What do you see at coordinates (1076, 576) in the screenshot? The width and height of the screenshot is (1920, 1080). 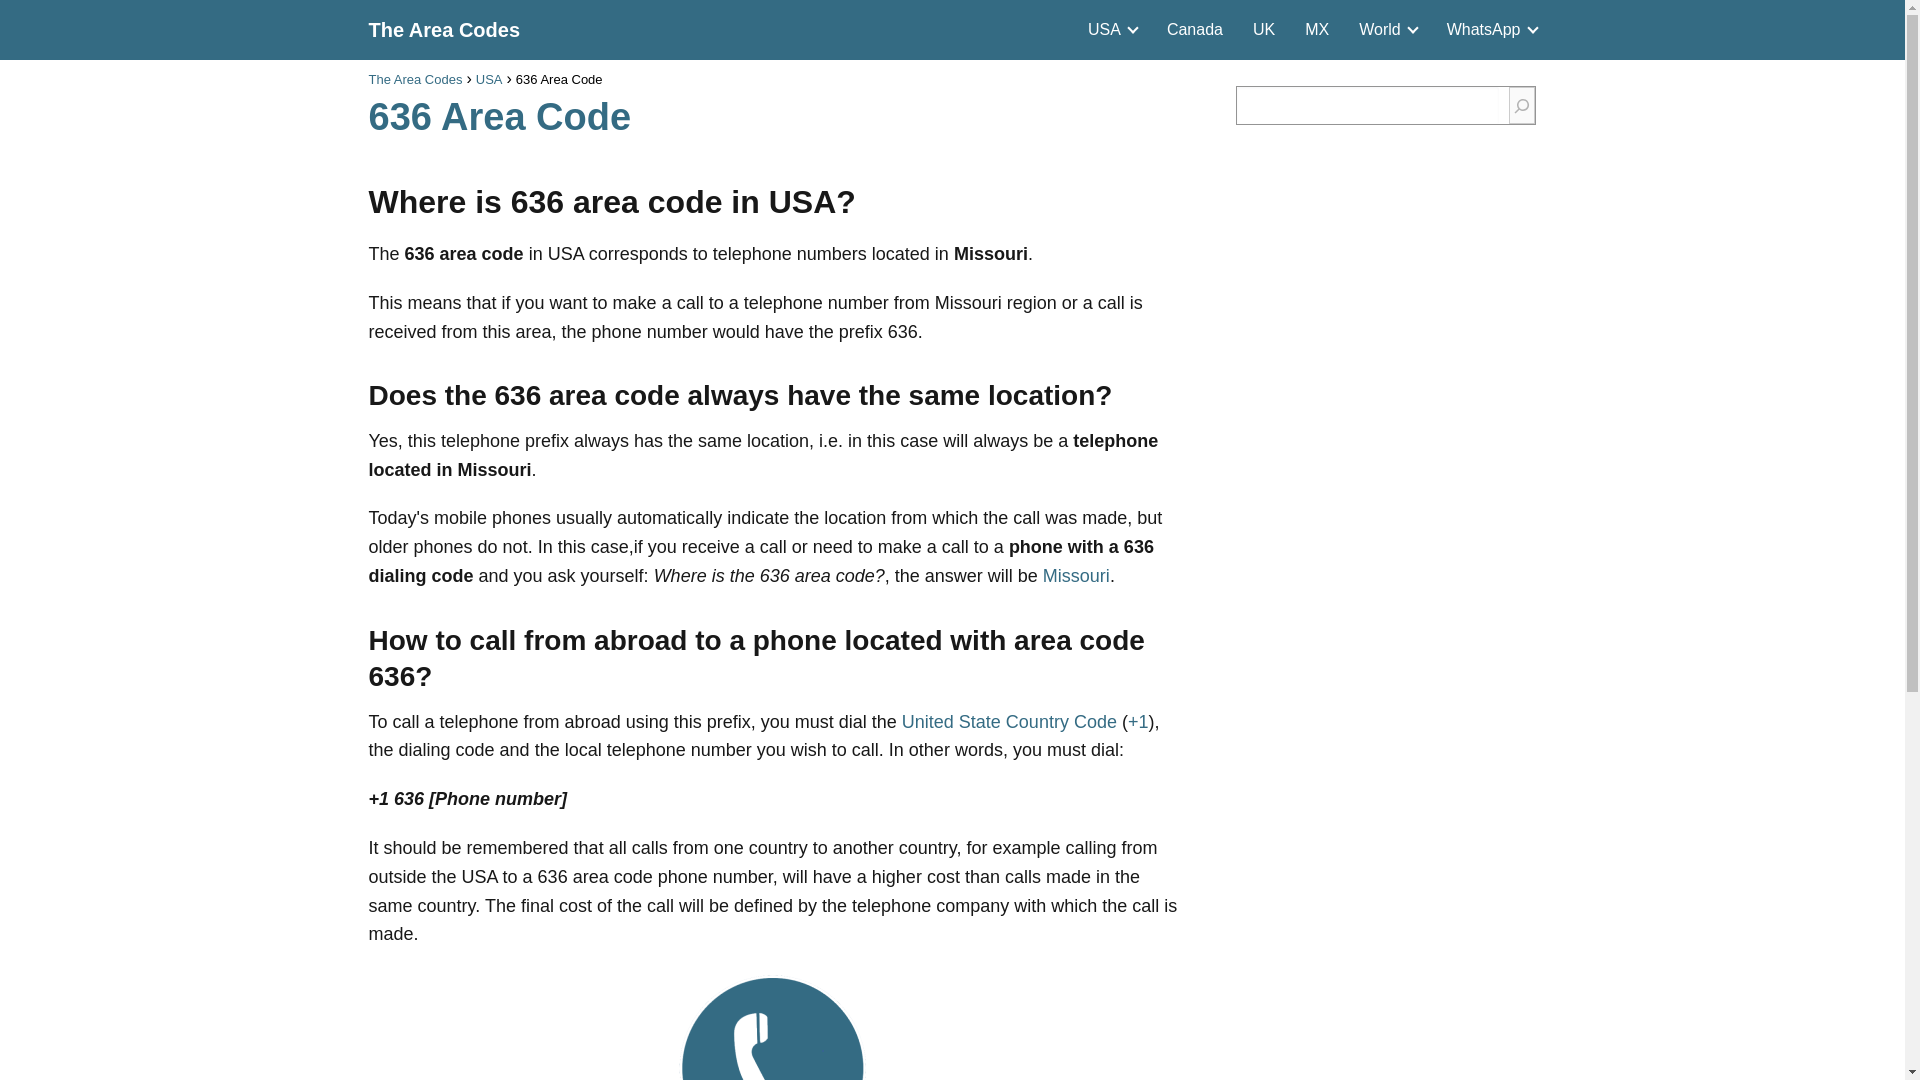 I see `Area code Missouri` at bounding box center [1076, 576].